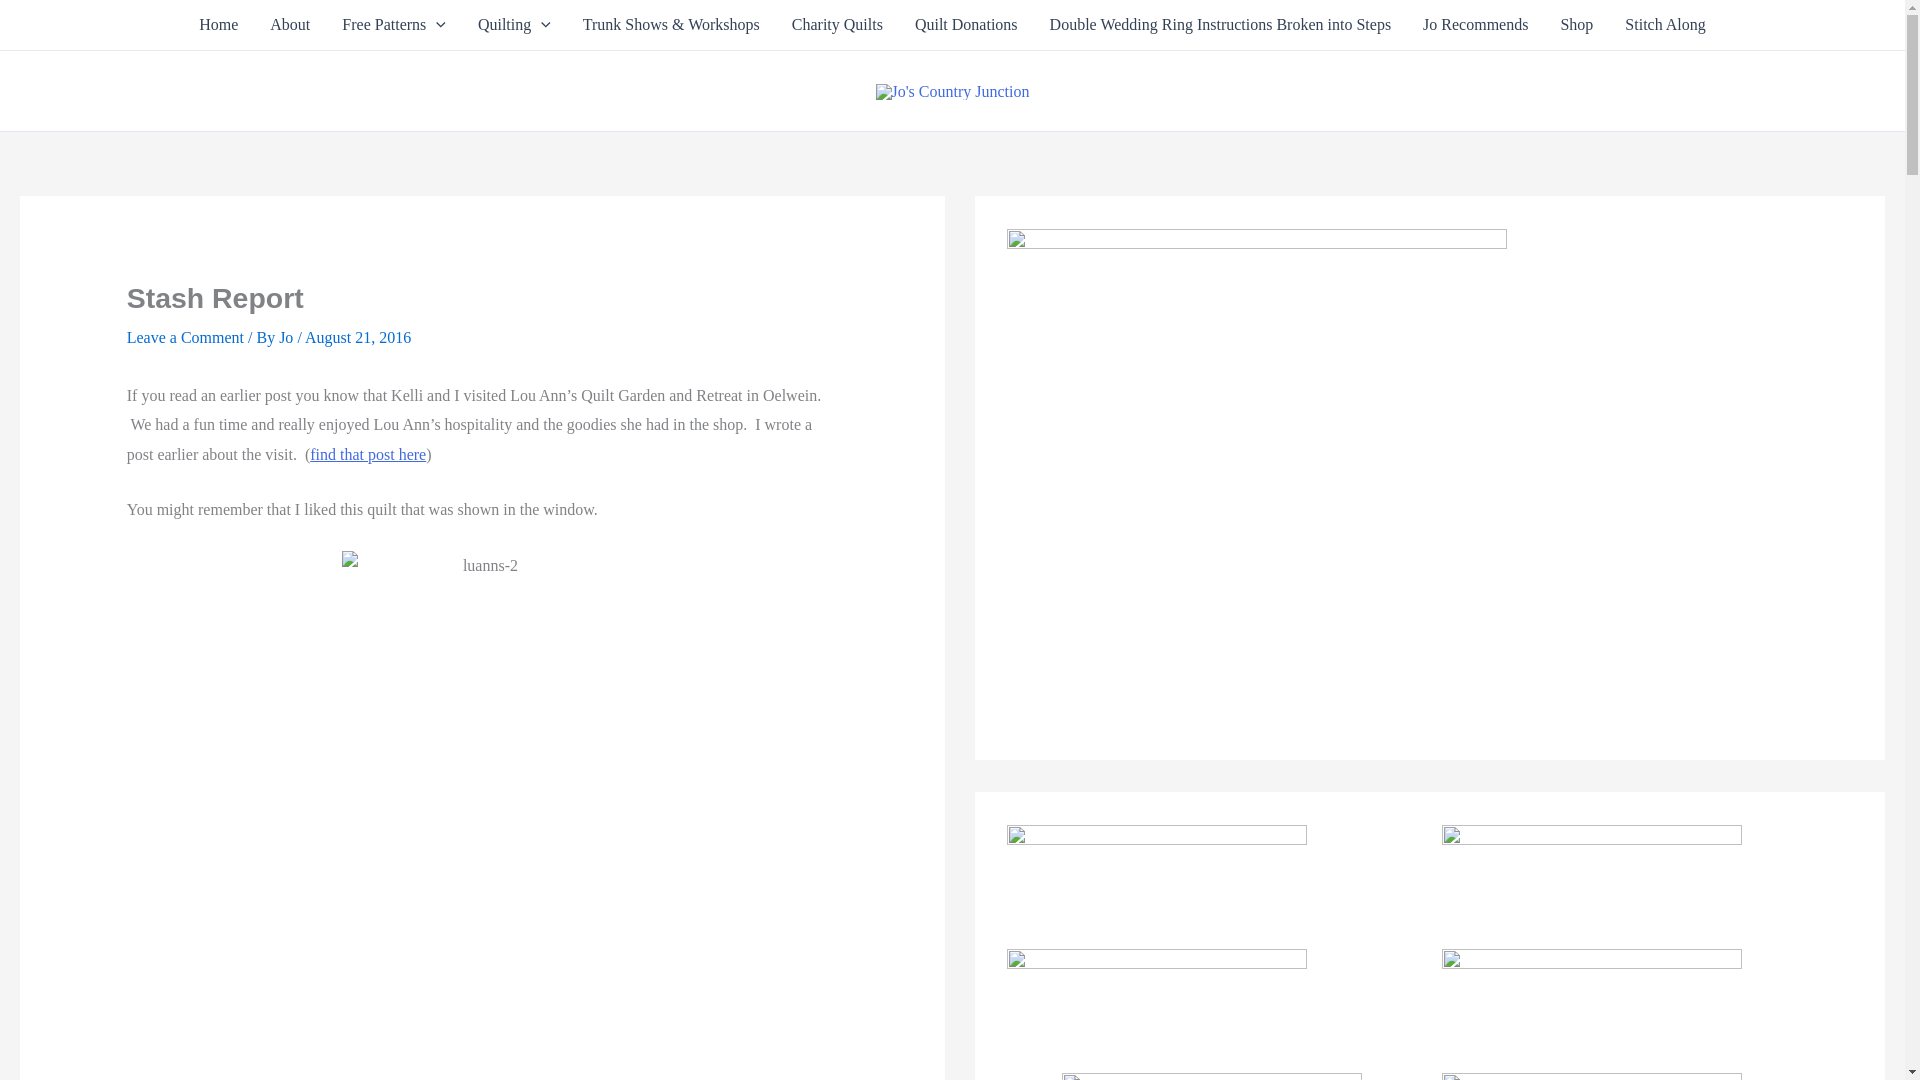  Describe the element at coordinates (290, 24) in the screenshot. I see `About` at that location.